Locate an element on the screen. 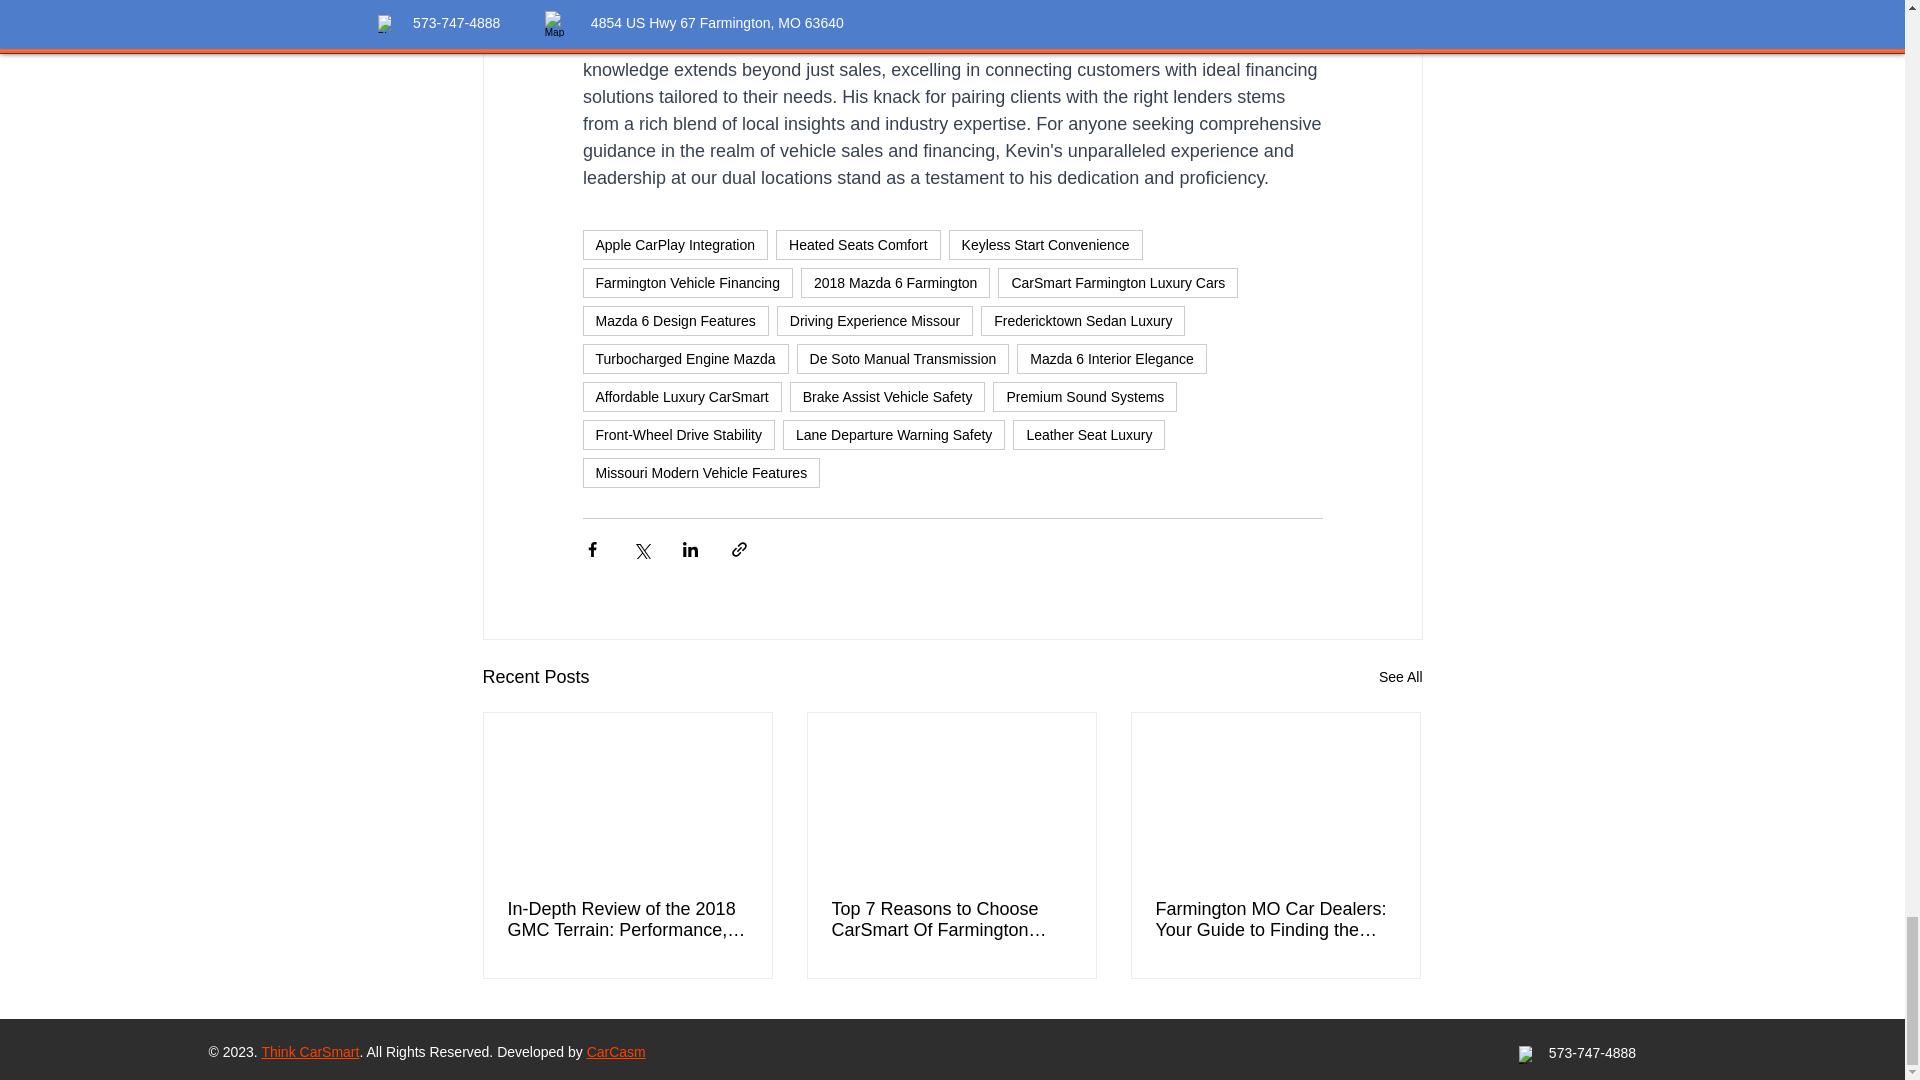 The width and height of the screenshot is (1920, 1080). Apple CarPlay Integration is located at coordinates (674, 245).